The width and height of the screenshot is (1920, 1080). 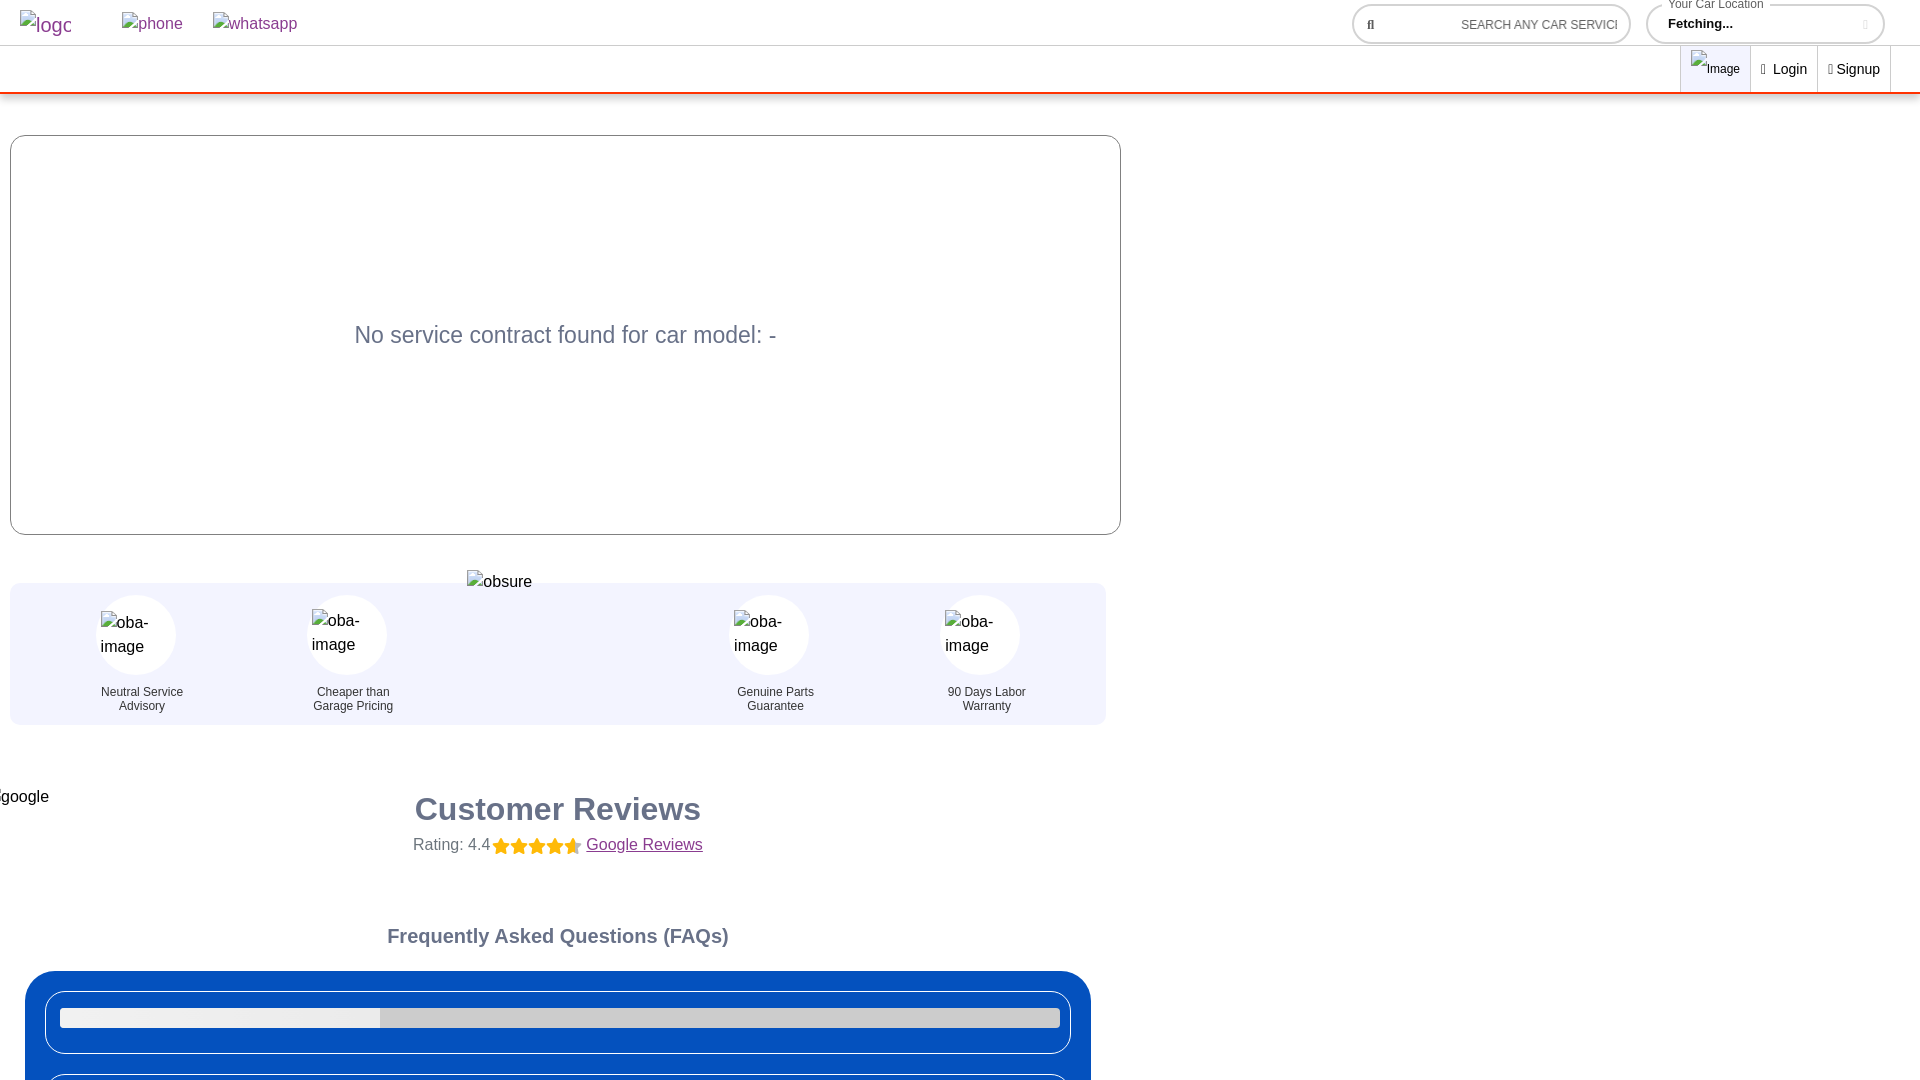 What do you see at coordinates (572, 846) in the screenshot?
I see `star` at bounding box center [572, 846].